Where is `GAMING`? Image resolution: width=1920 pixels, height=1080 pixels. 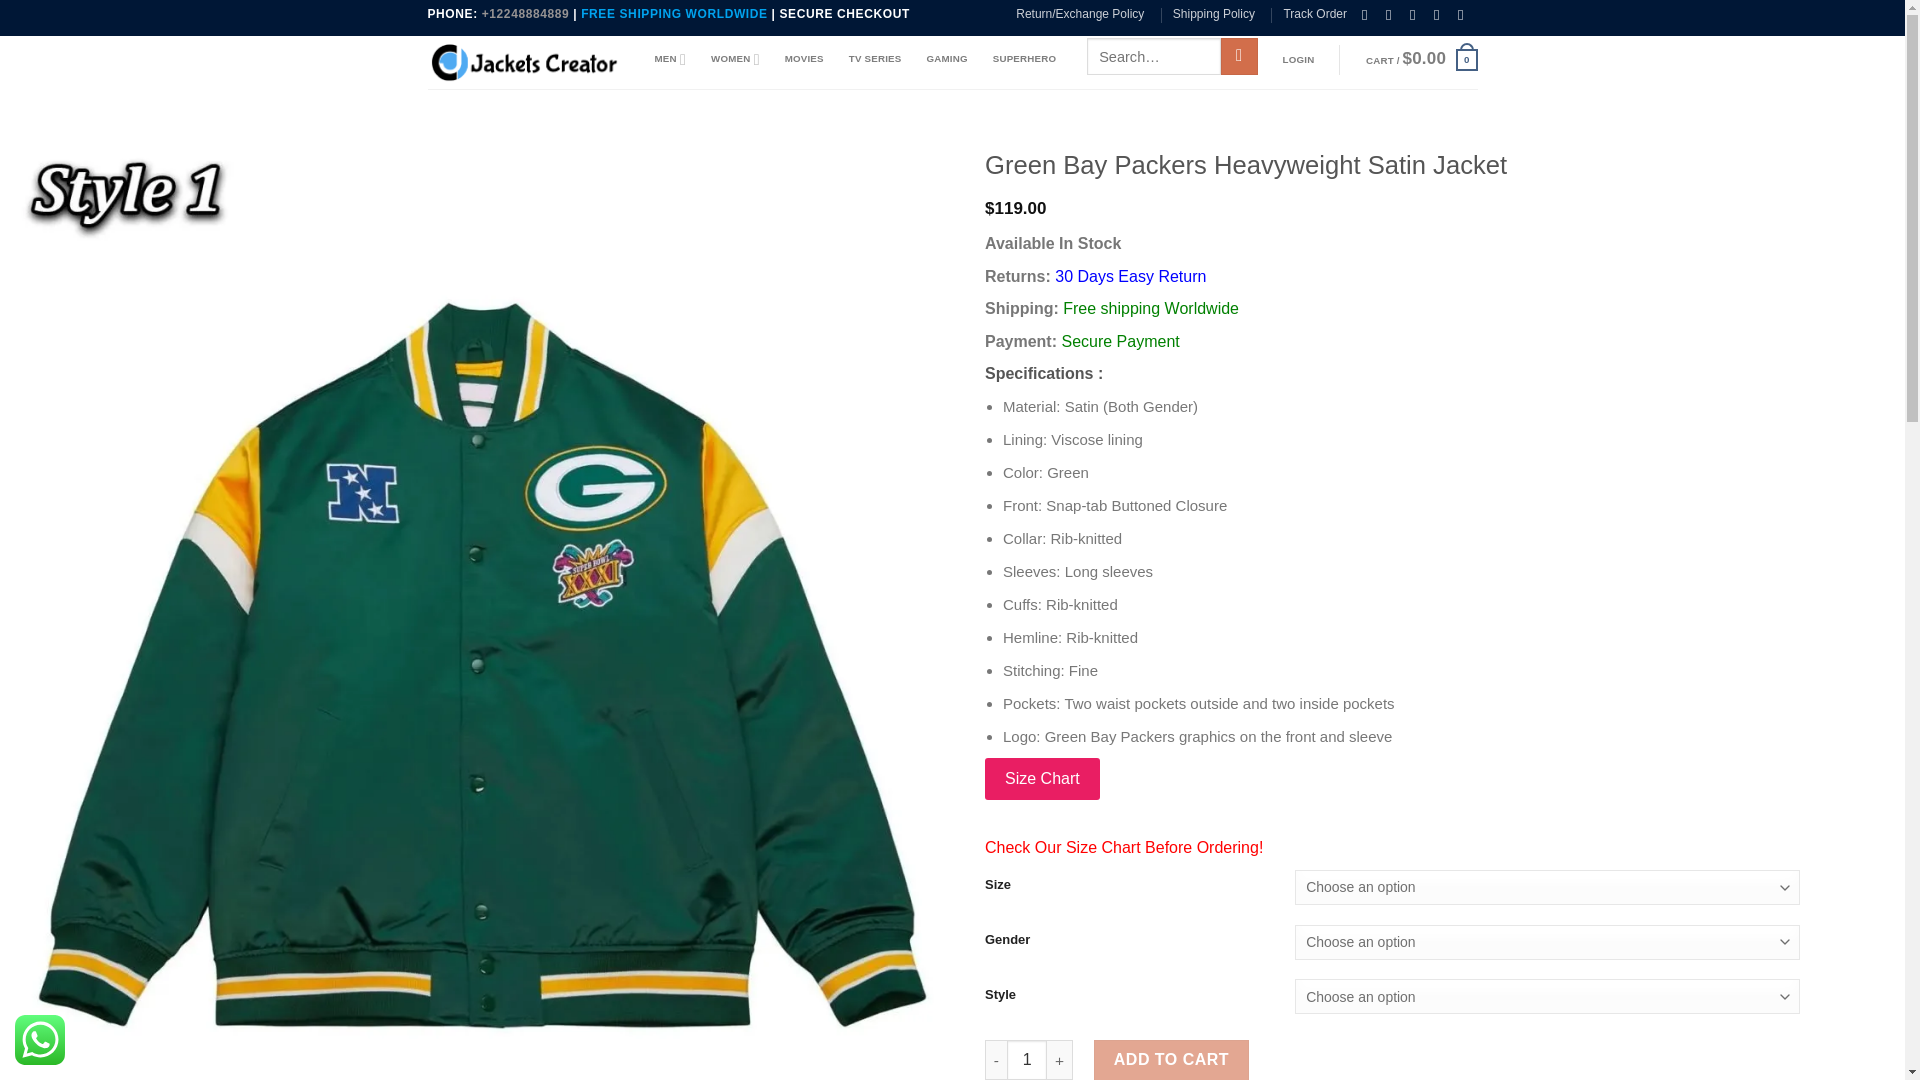
GAMING is located at coordinates (946, 58).